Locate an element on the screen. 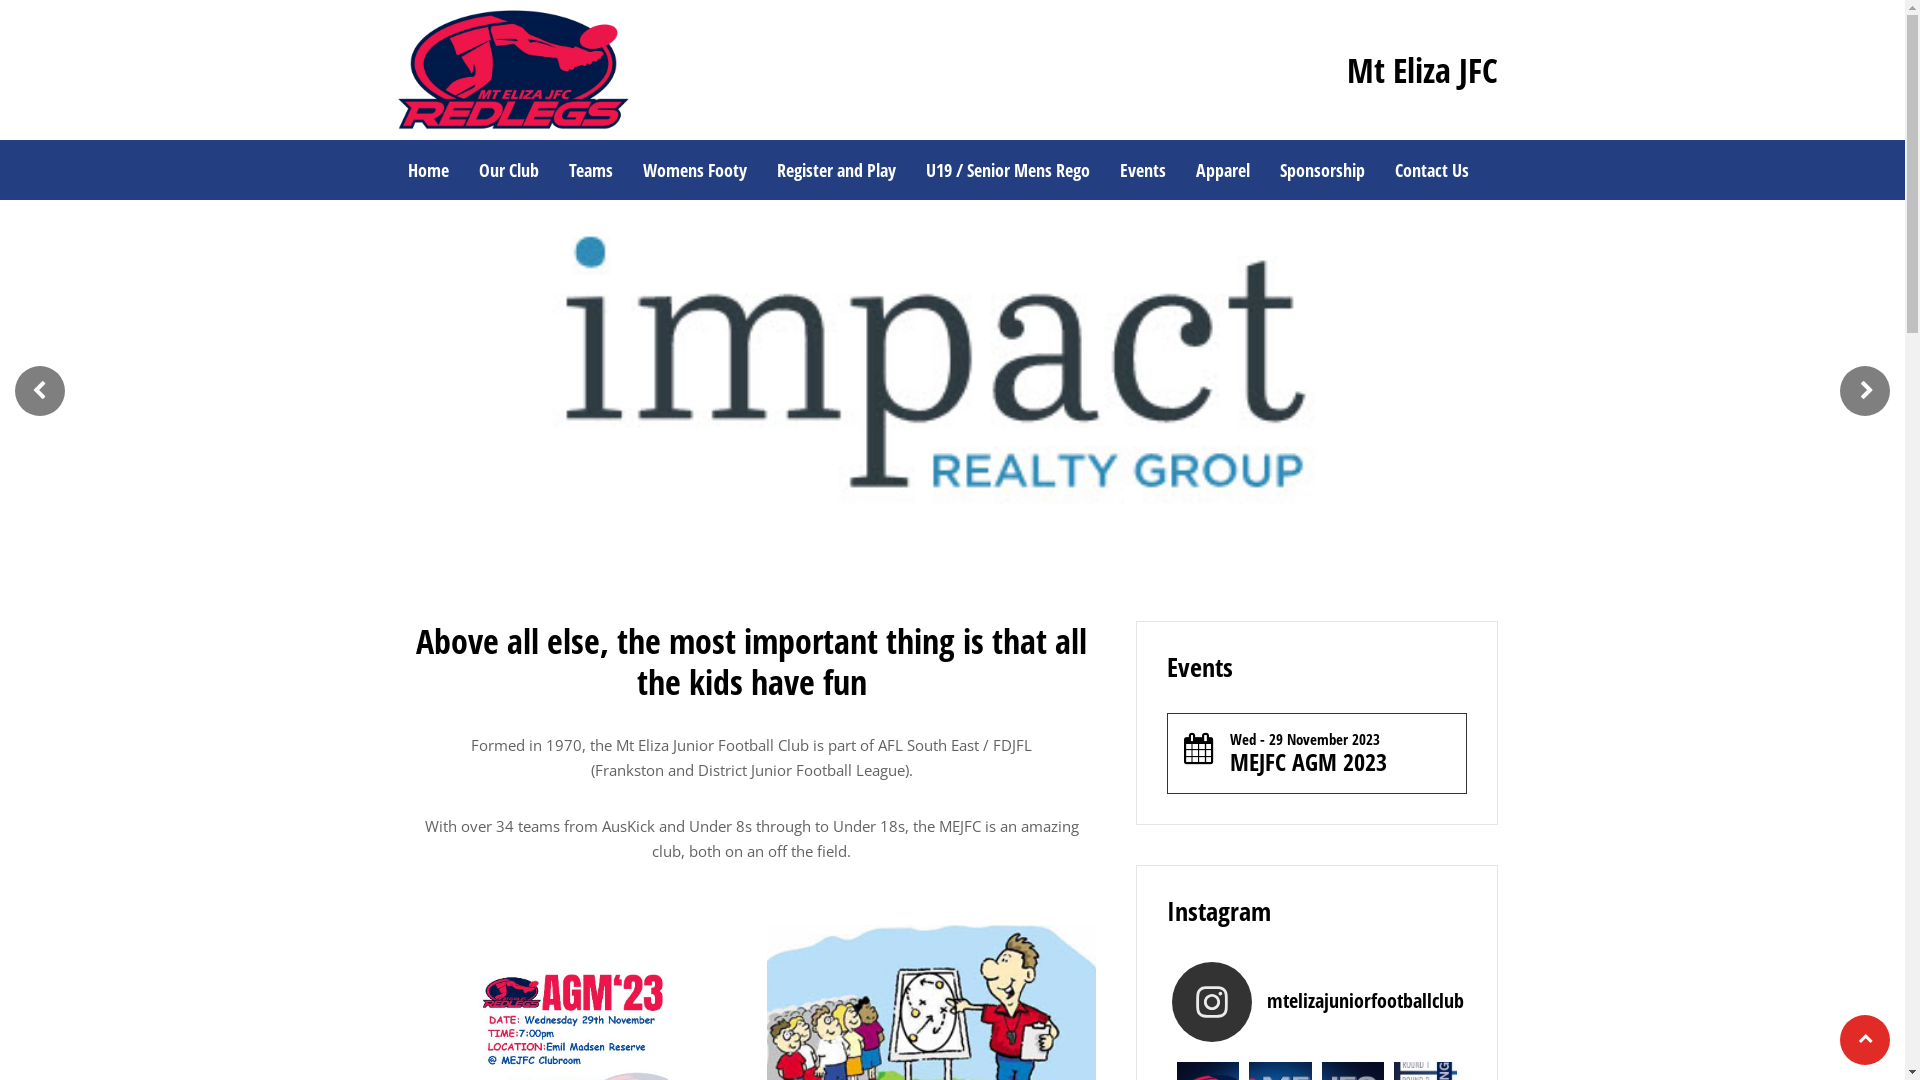  Register and Play is located at coordinates (836, 170).